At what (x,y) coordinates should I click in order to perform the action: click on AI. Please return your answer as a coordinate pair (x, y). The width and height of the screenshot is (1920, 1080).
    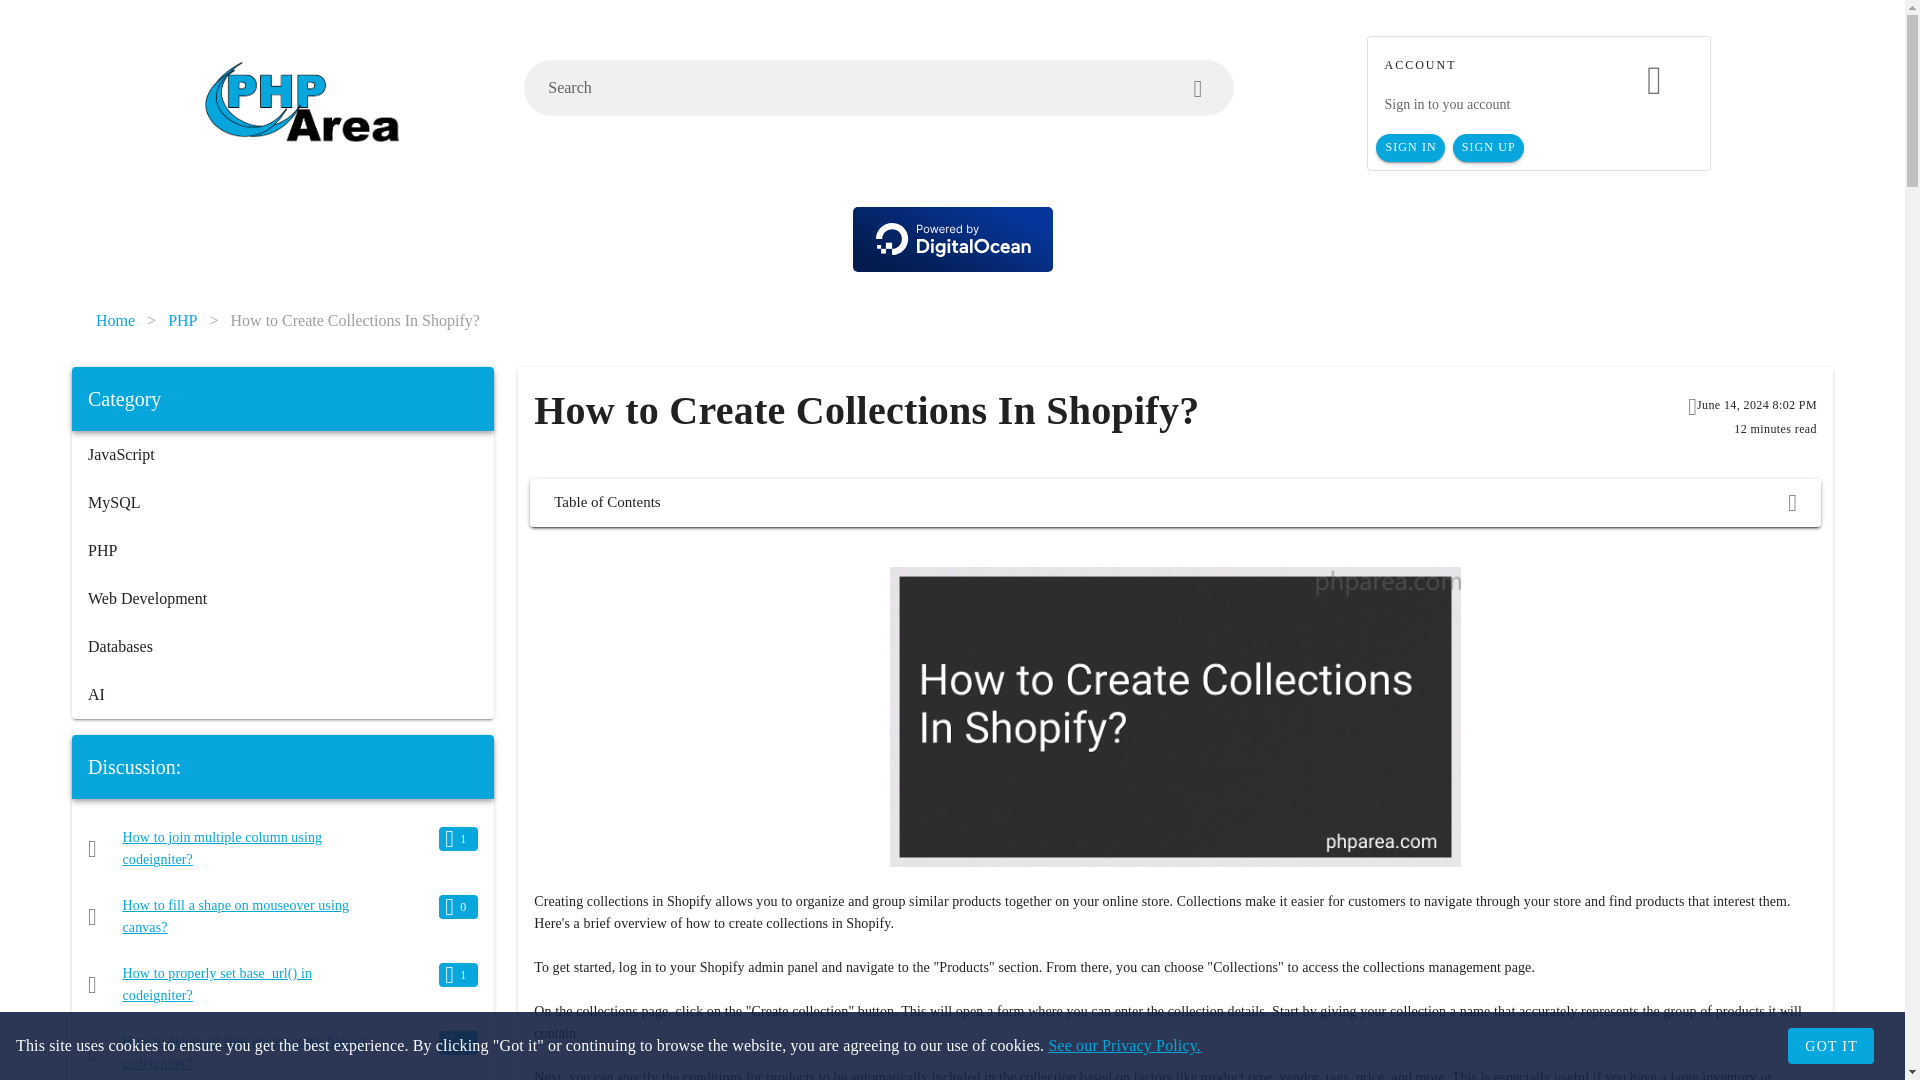
    Looking at the image, I should click on (282, 694).